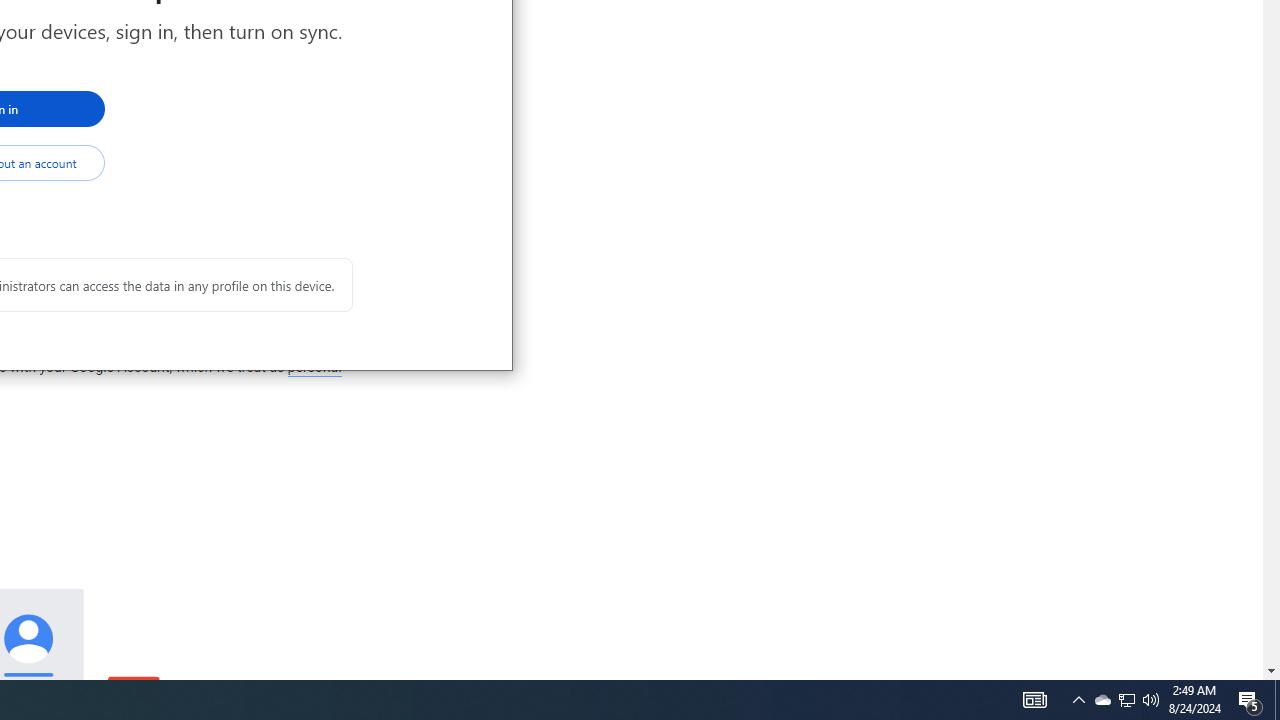  What do you see at coordinates (1078, 700) in the screenshot?
I see `Notification Chevron` at bounding box center [1078, 700].